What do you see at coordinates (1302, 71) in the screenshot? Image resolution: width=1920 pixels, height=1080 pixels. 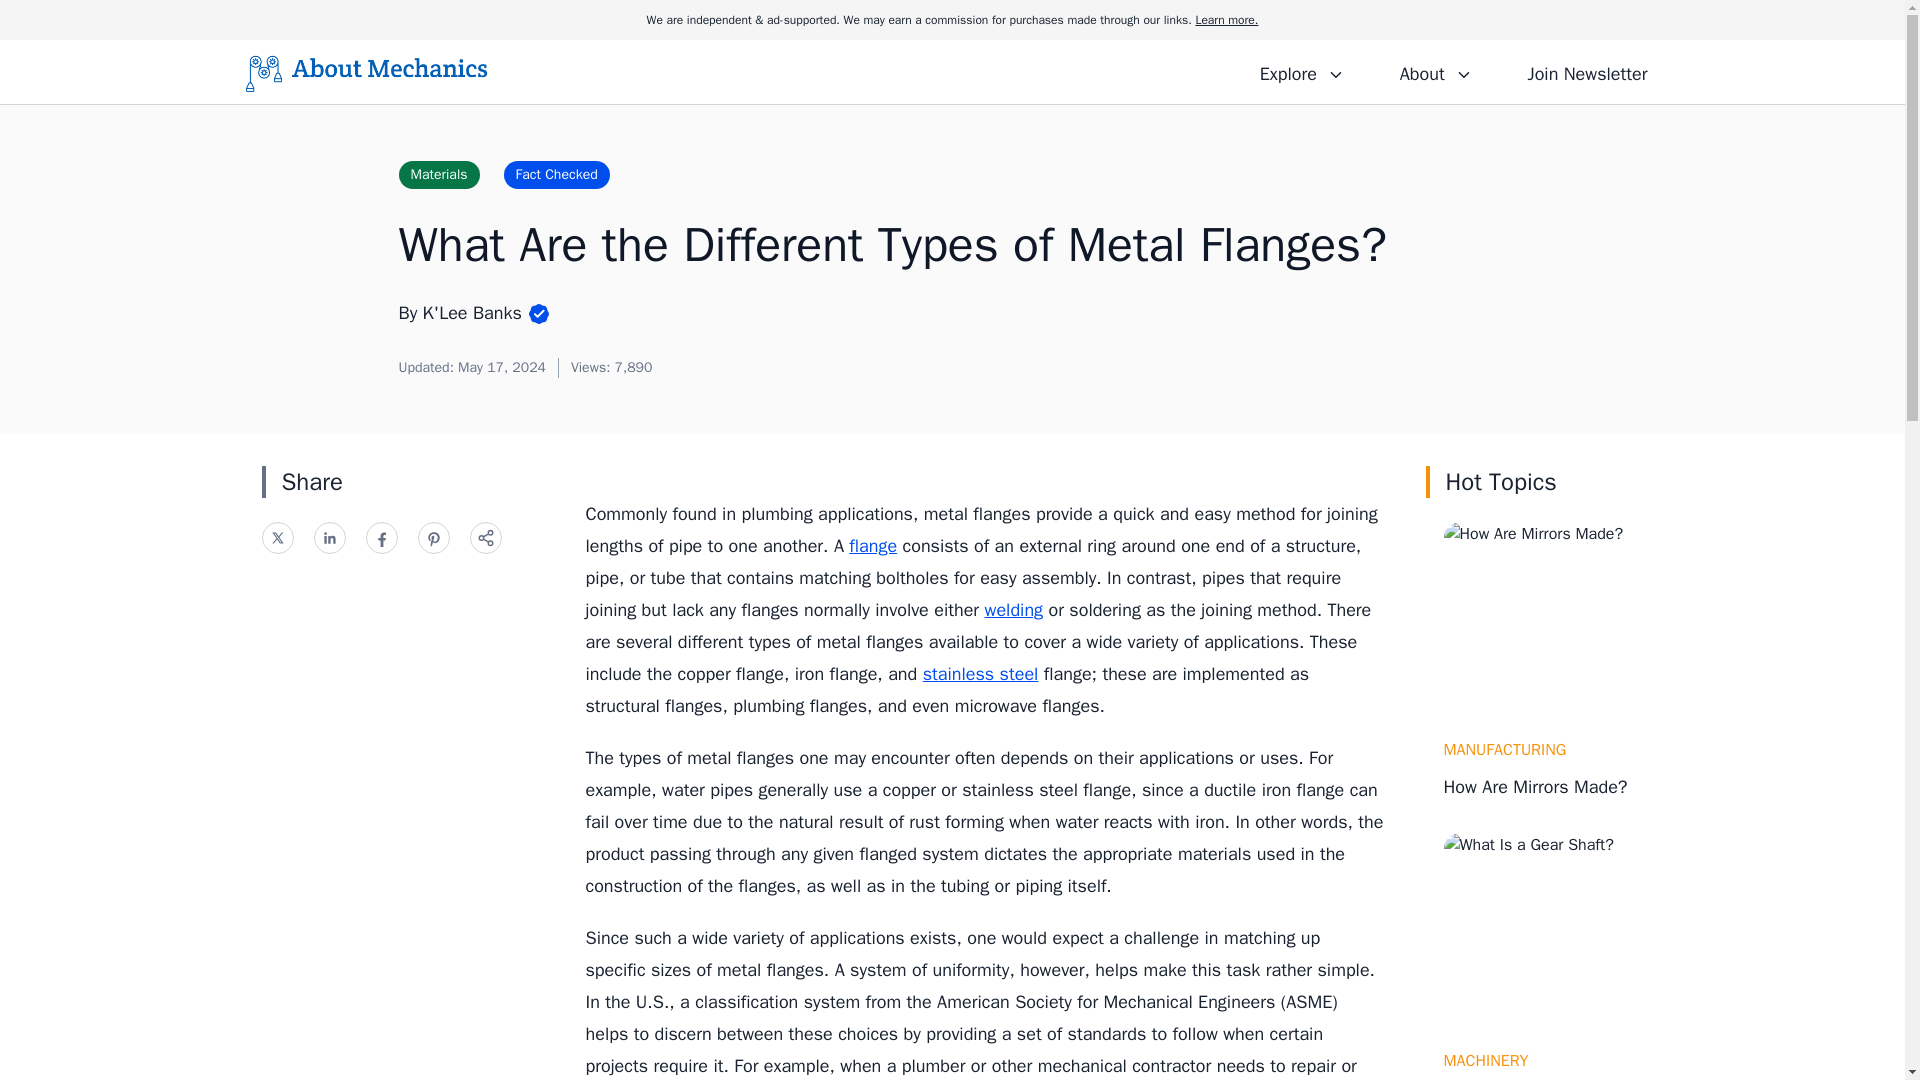 I see `Explore` at bounding box center [1302, 71].